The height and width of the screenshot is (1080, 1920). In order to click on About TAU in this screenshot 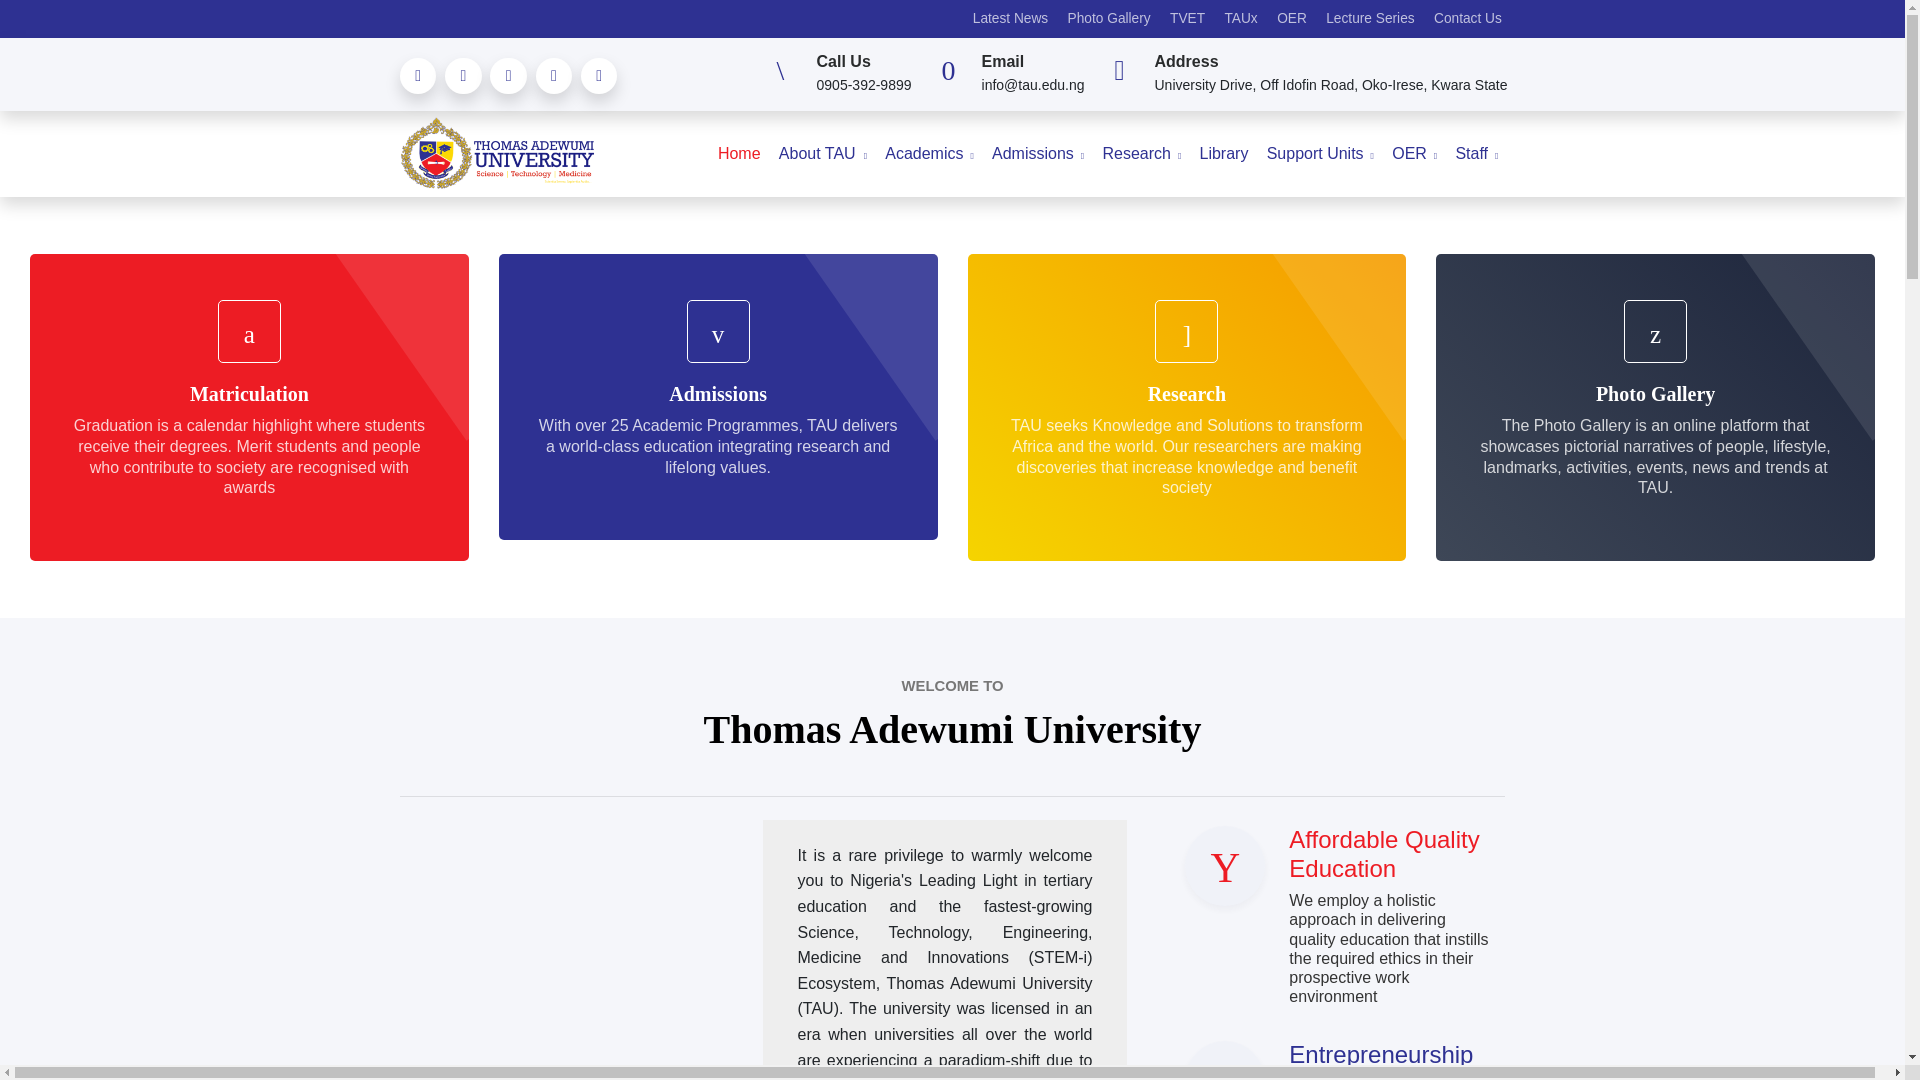, I will do `click(822, 154)`.